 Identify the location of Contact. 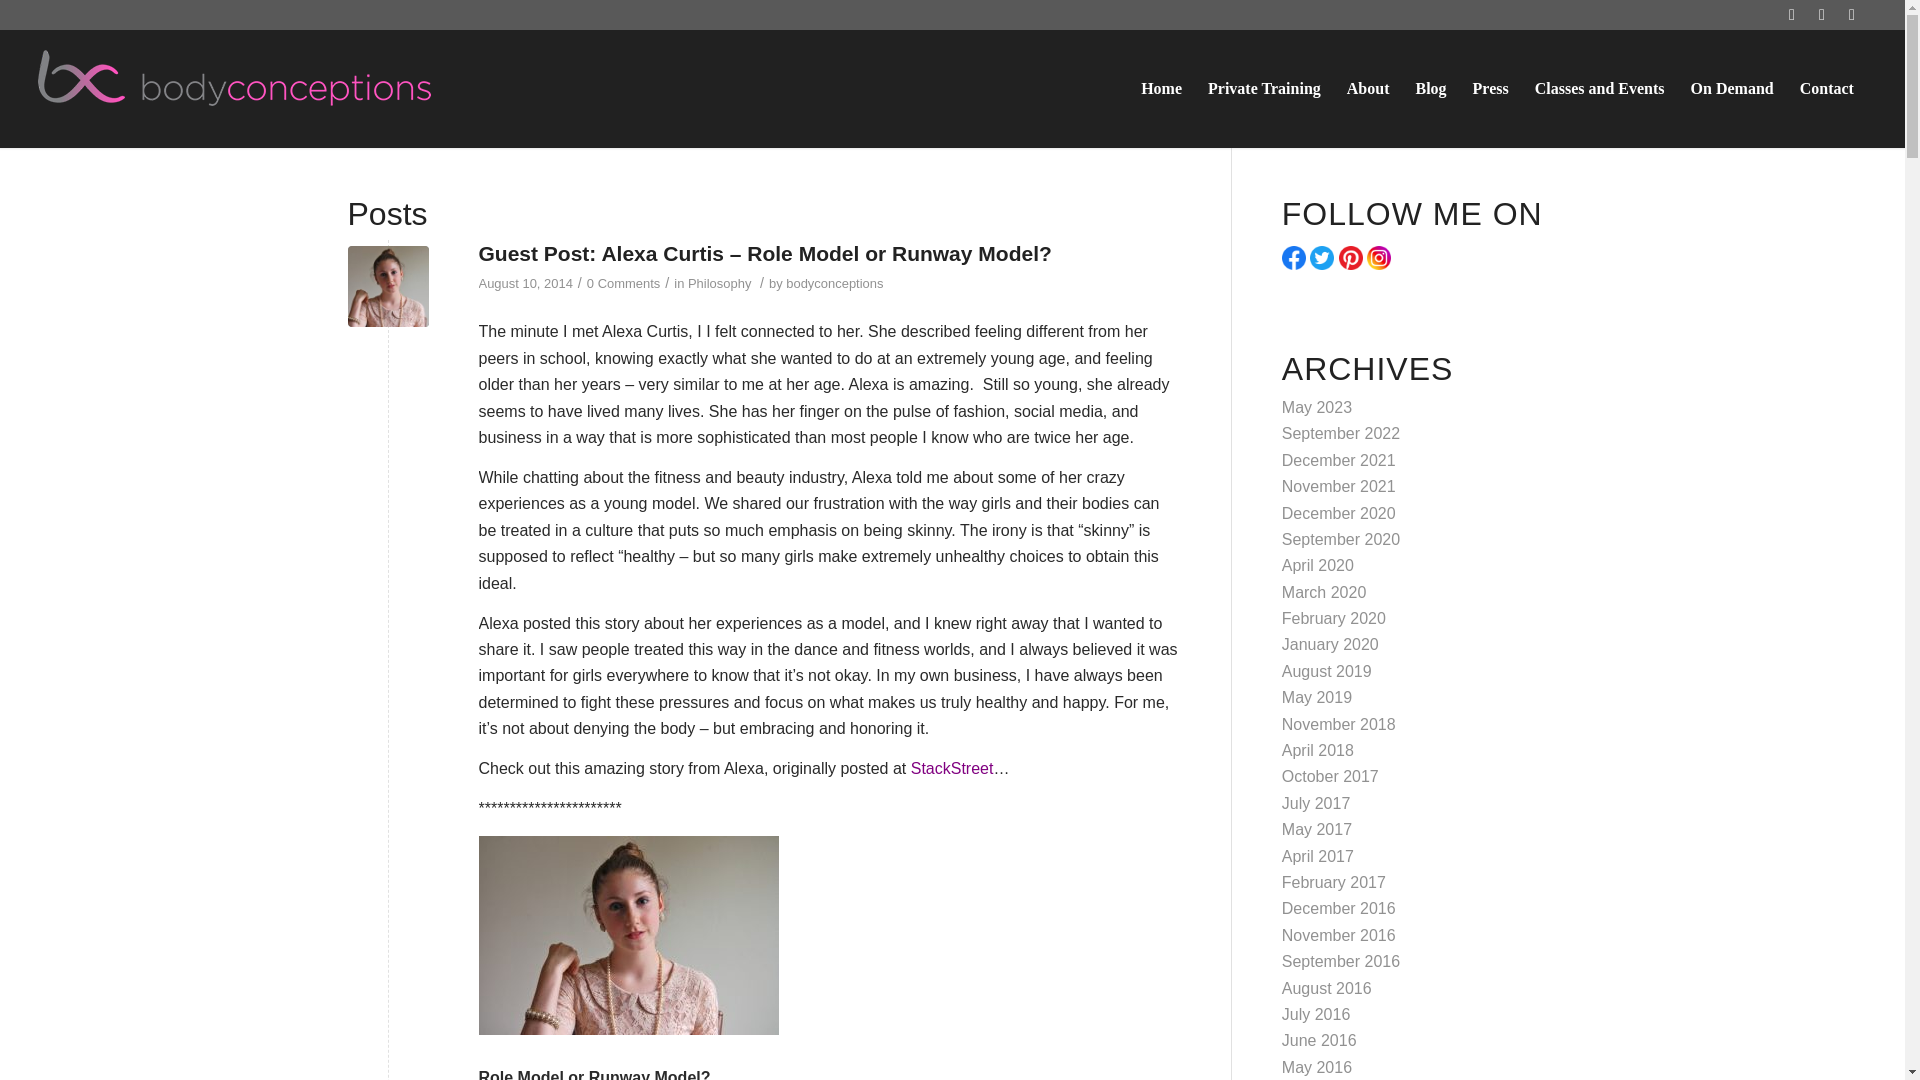
(1826, 88).